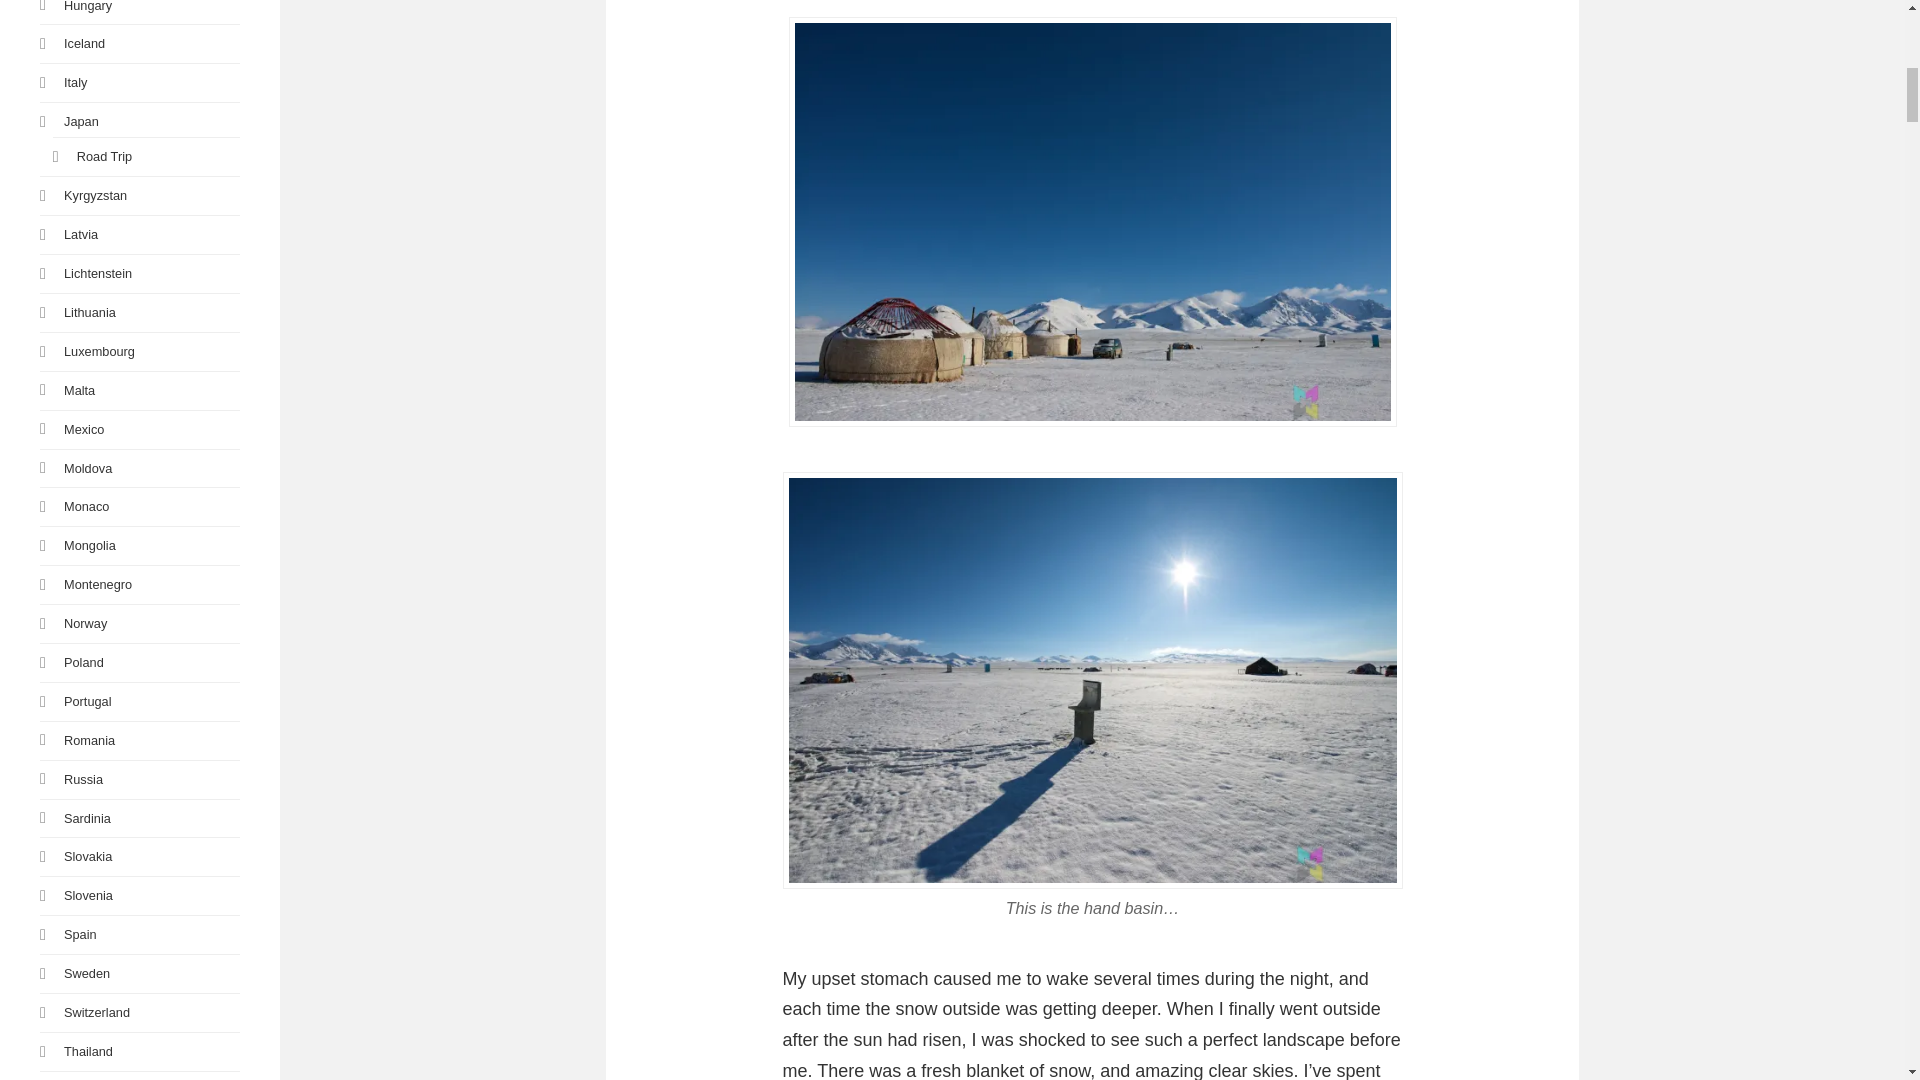 The height and width of the screenshot is (1080, 1920). What do you see at coordinates (89, 312) in the screenshot?
I see `Lithuania` at bounding box center [89, 312].